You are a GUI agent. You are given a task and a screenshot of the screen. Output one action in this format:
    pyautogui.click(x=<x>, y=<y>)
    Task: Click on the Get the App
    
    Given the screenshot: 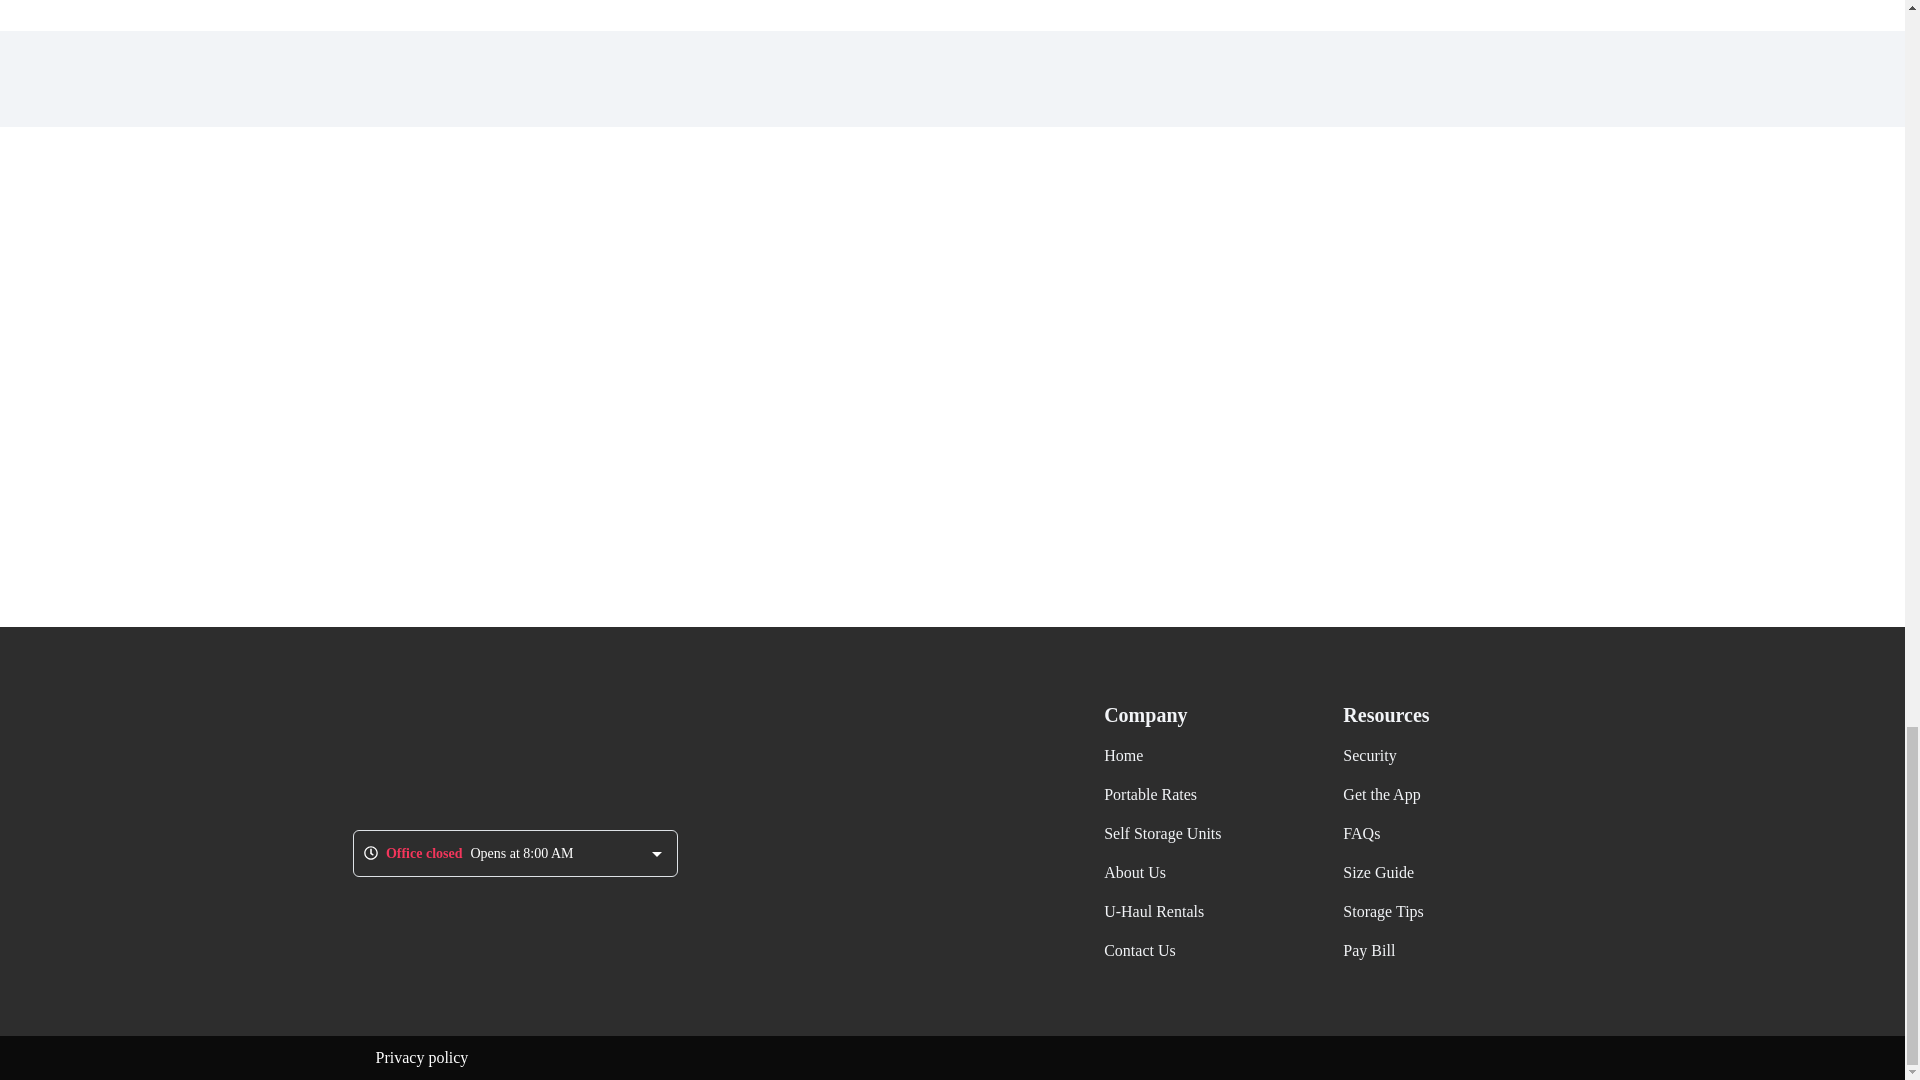 What is the action you would take?
    pyautogui.click(x=1381, y=794)
    